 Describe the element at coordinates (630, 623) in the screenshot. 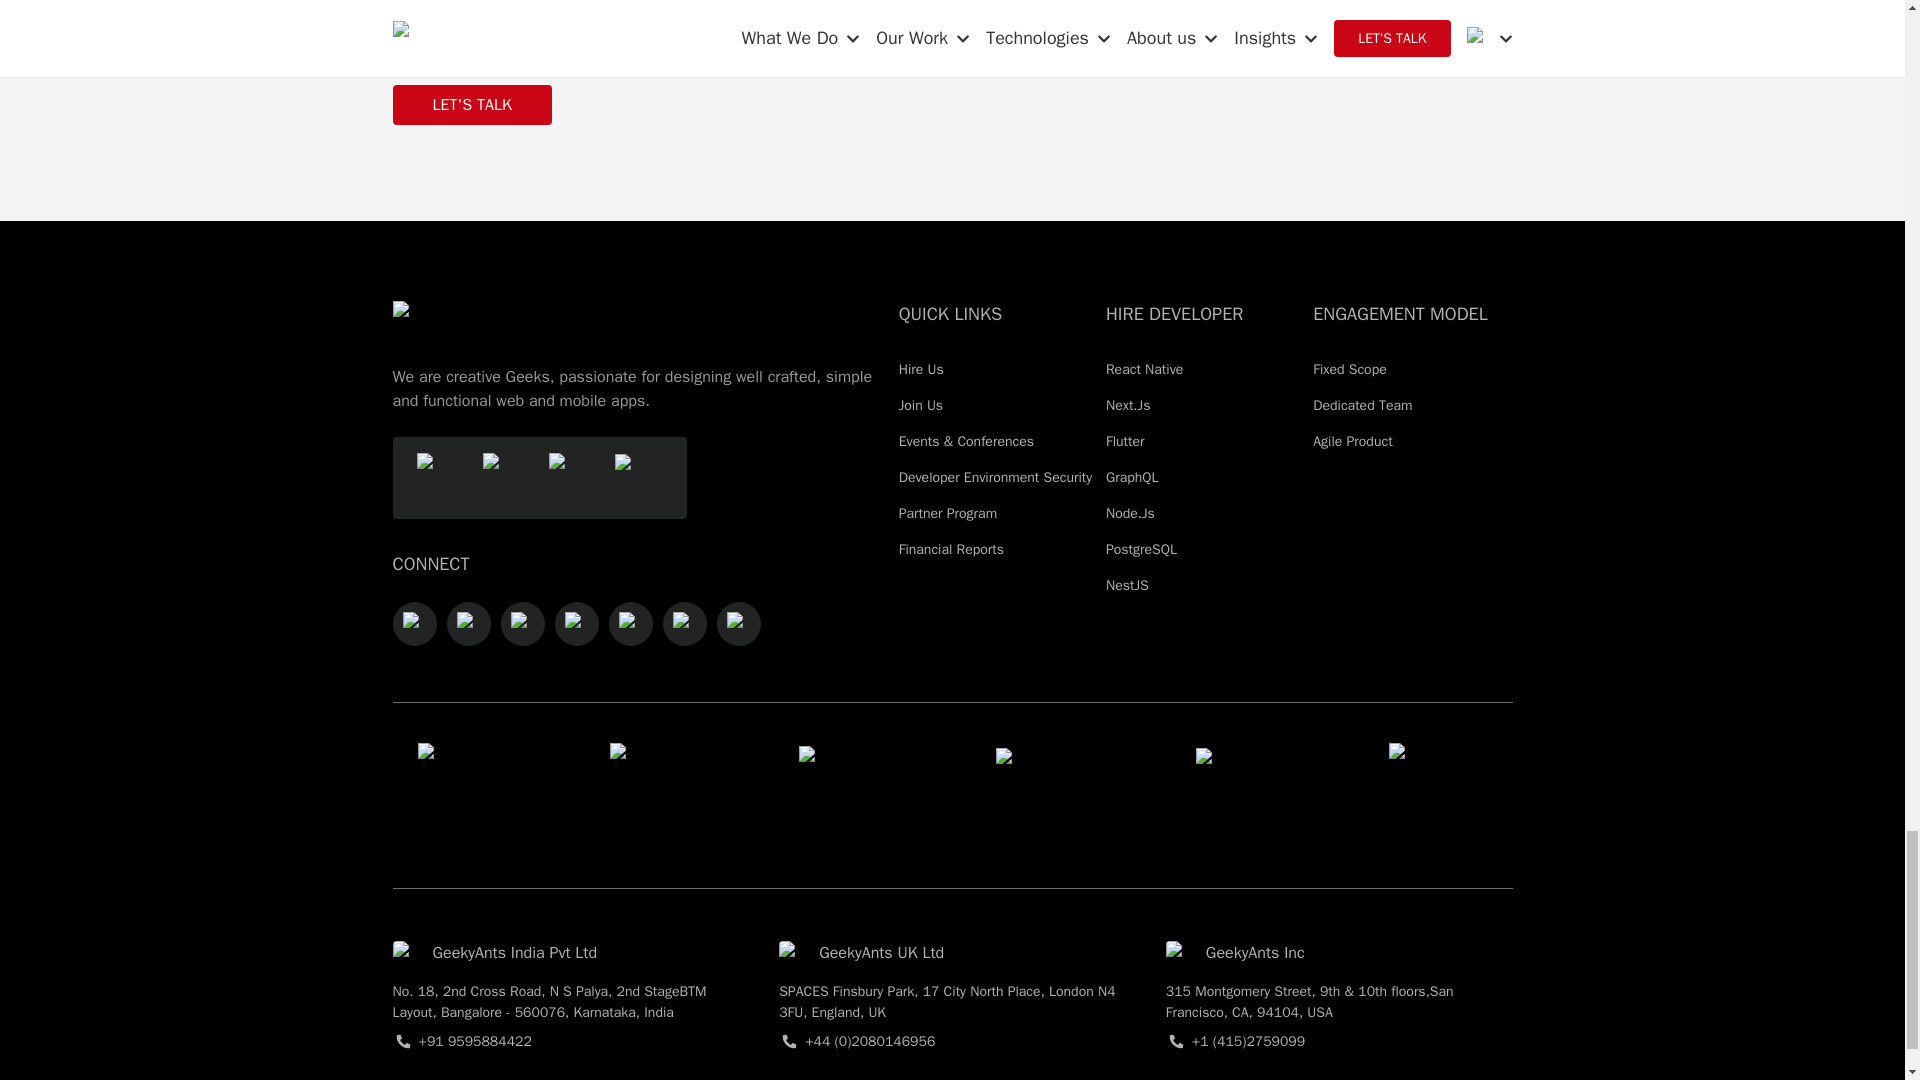

I see `YouTube GeekyAnts` at that location.